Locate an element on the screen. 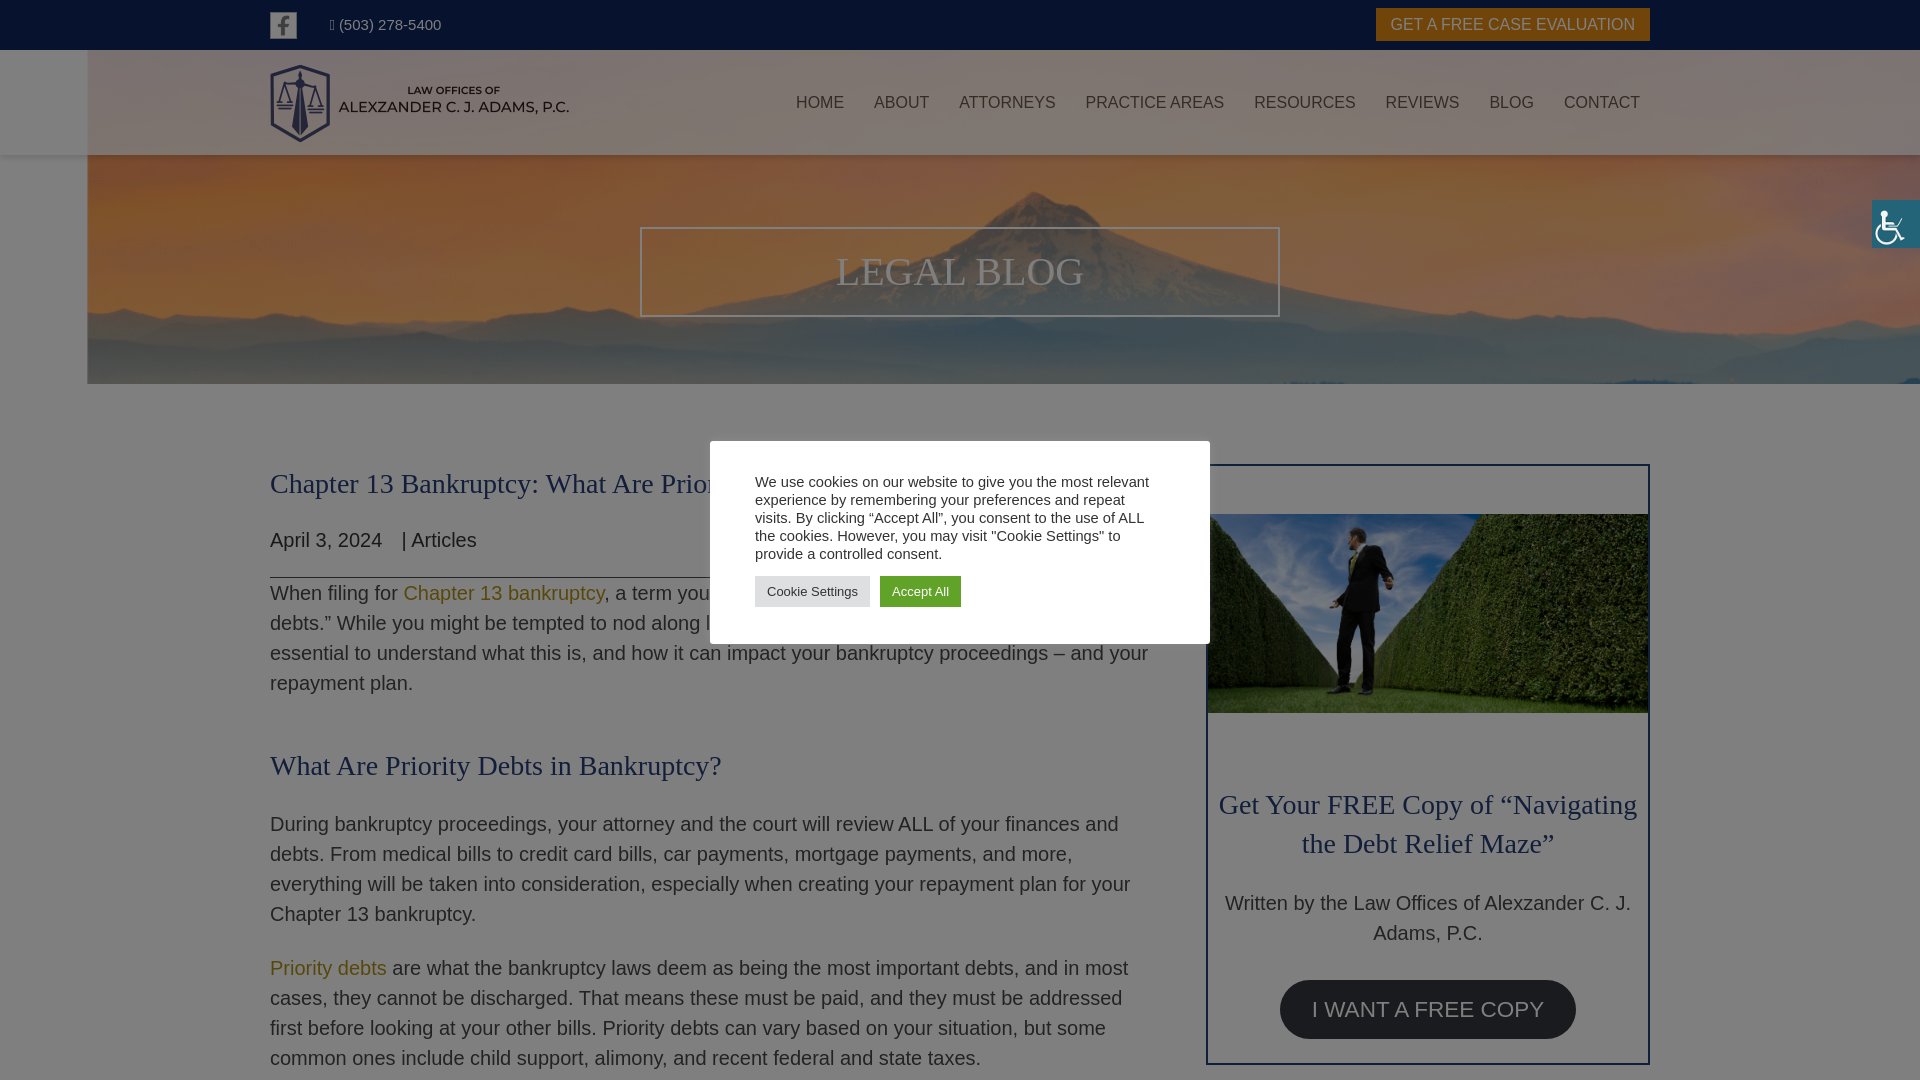  GET A FREE CASE EVALUATION is located at coordinates (1514, 24).